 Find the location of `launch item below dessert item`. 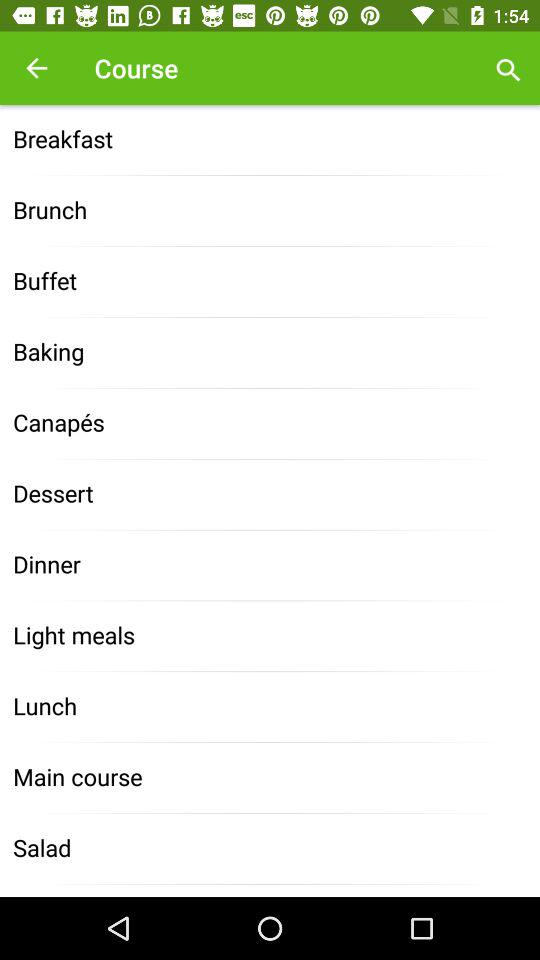

launch item below dessert item is located at coordinates (270, 566).